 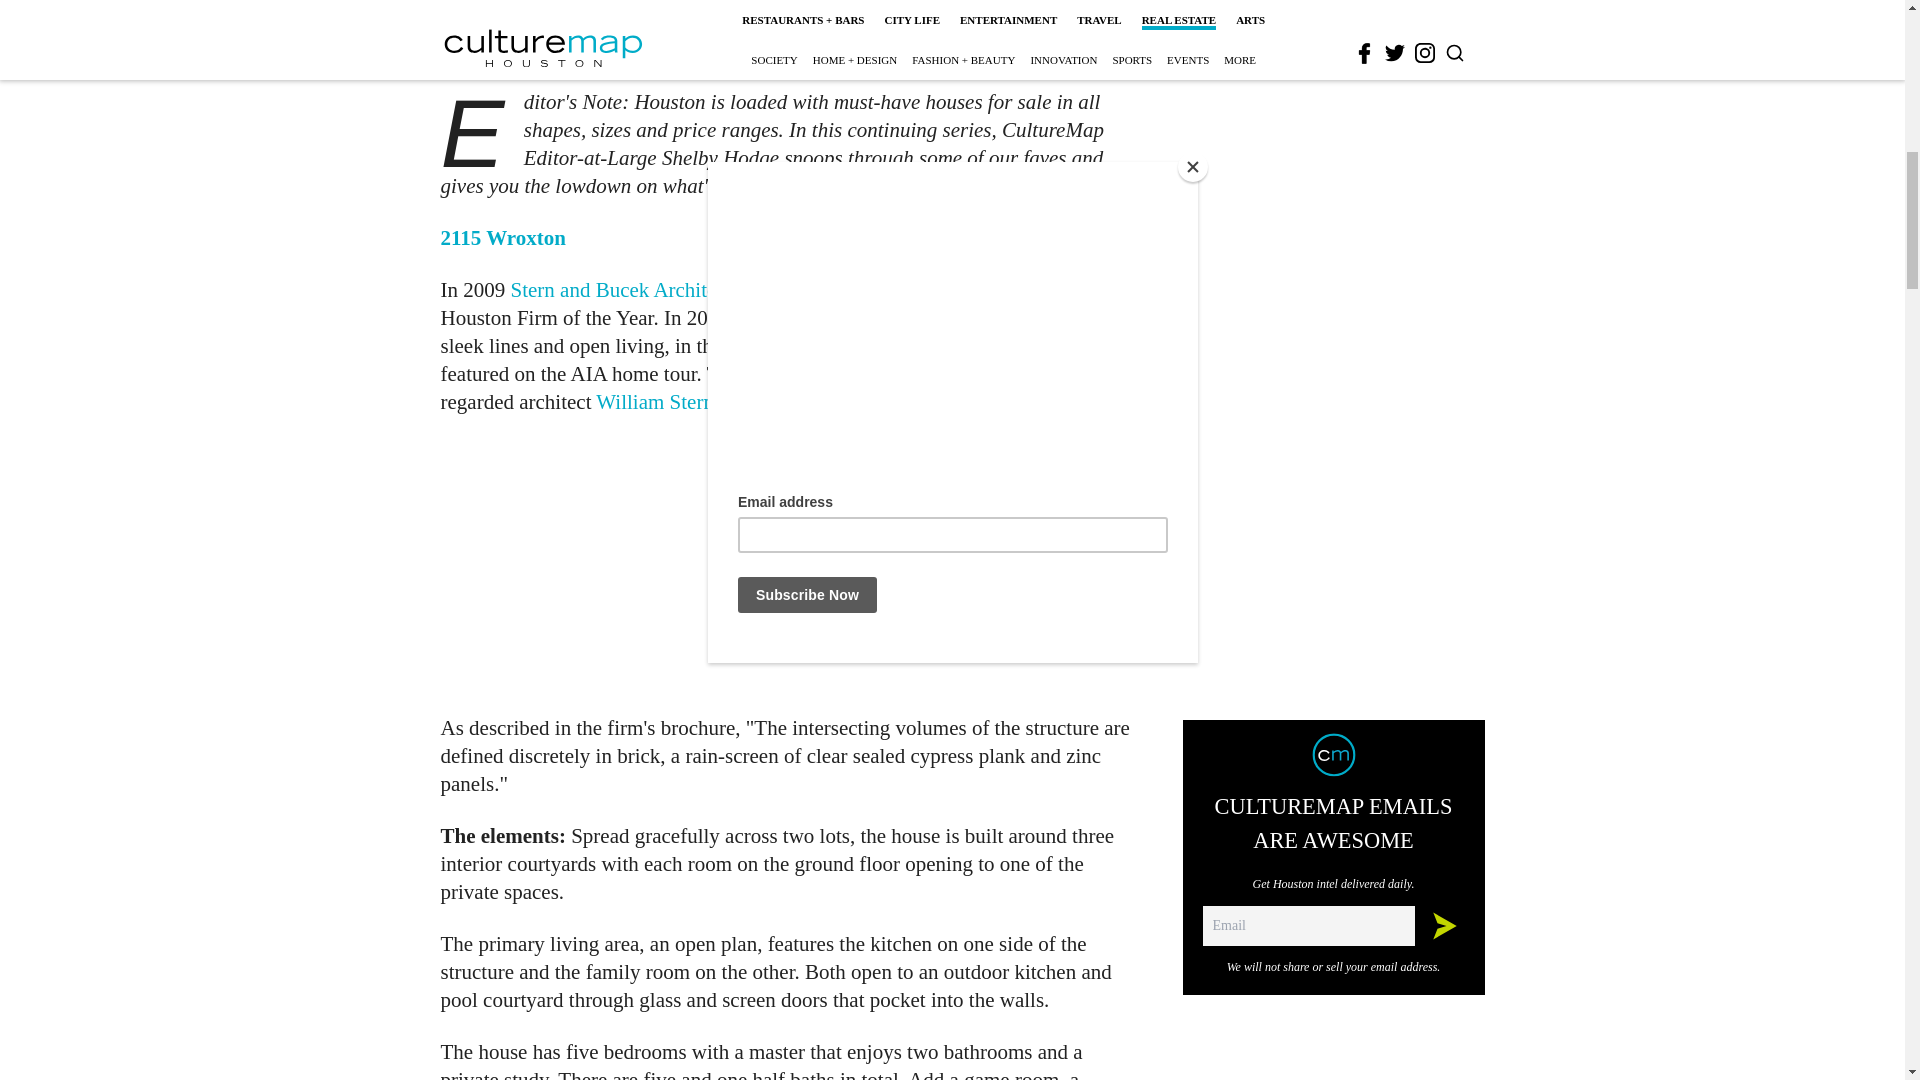 I want to click on 3rd party ad content, so click(x=1334, y=7).